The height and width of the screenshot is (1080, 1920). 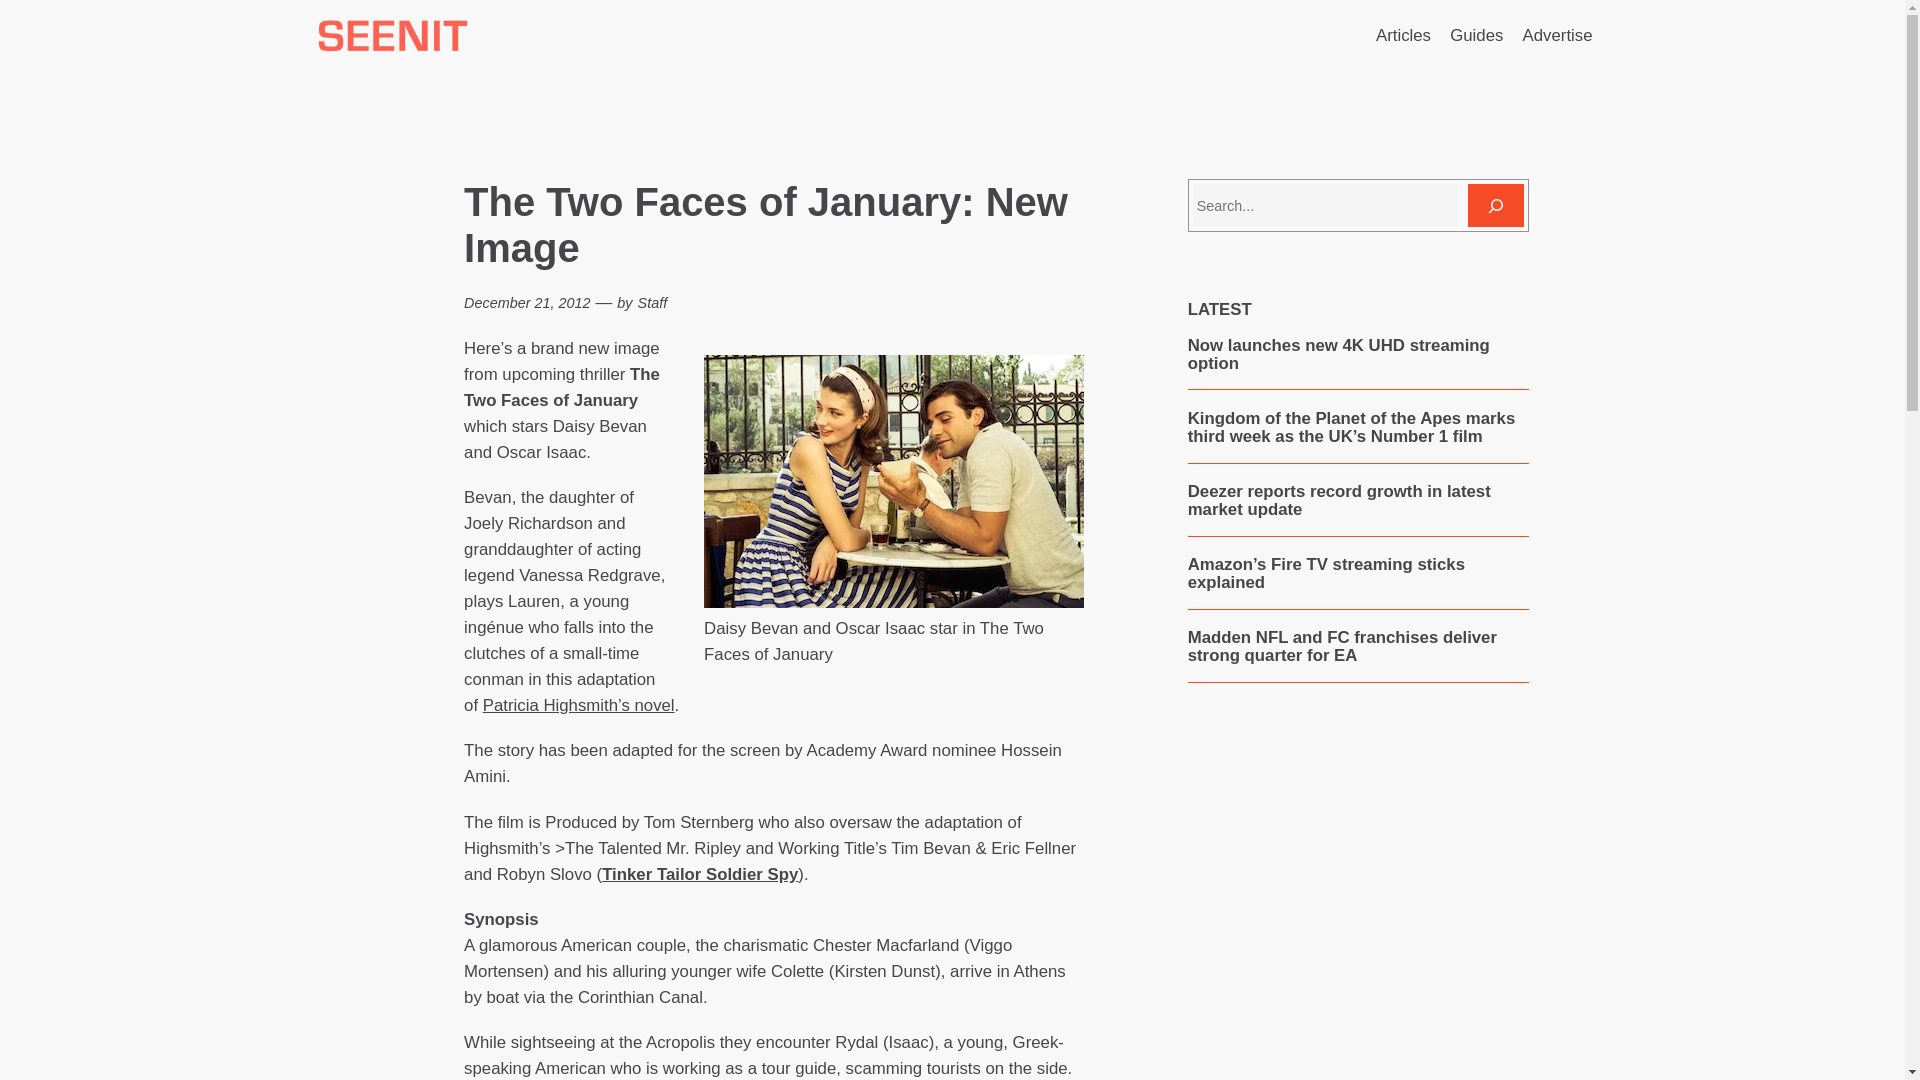 I want to click on Now launches new 4K UHD streaming option, so click(x=1358, y=354).